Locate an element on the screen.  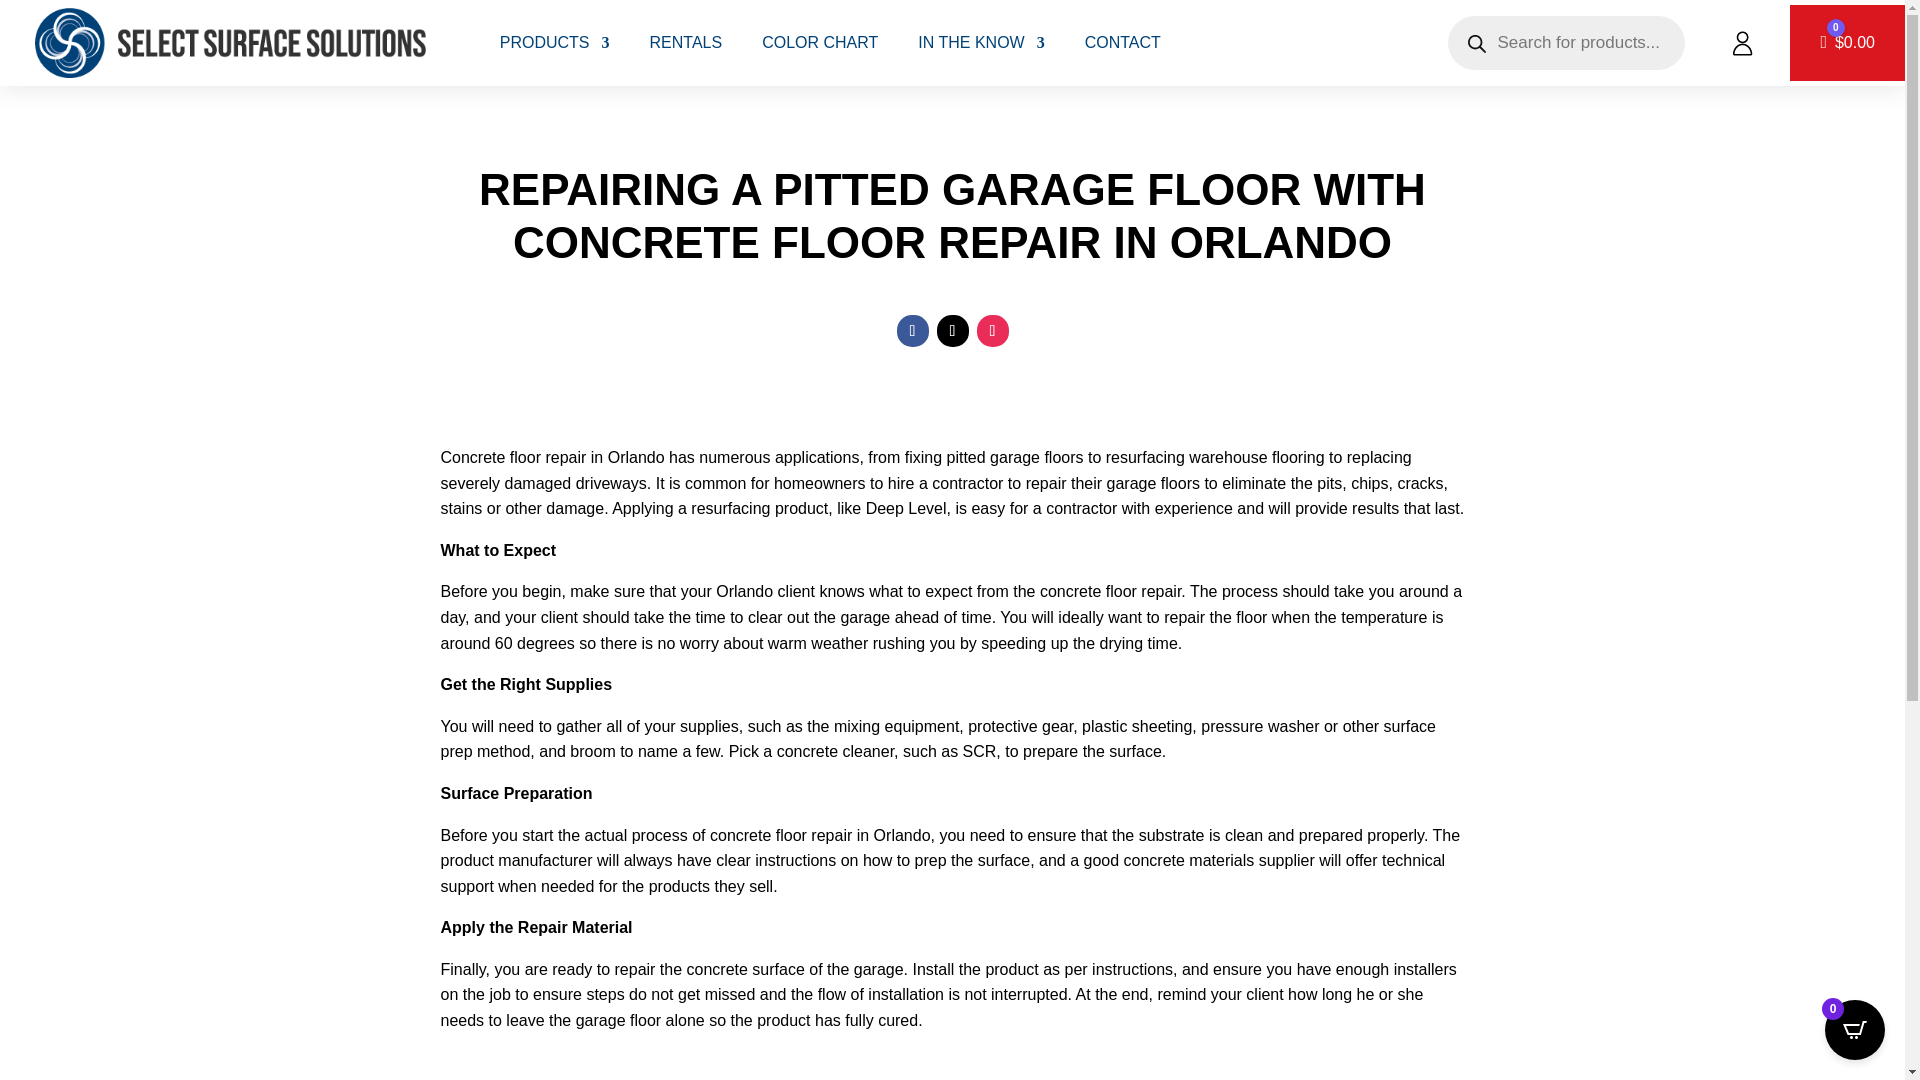
Follow on Instagram is located at coordinates (992, 330).